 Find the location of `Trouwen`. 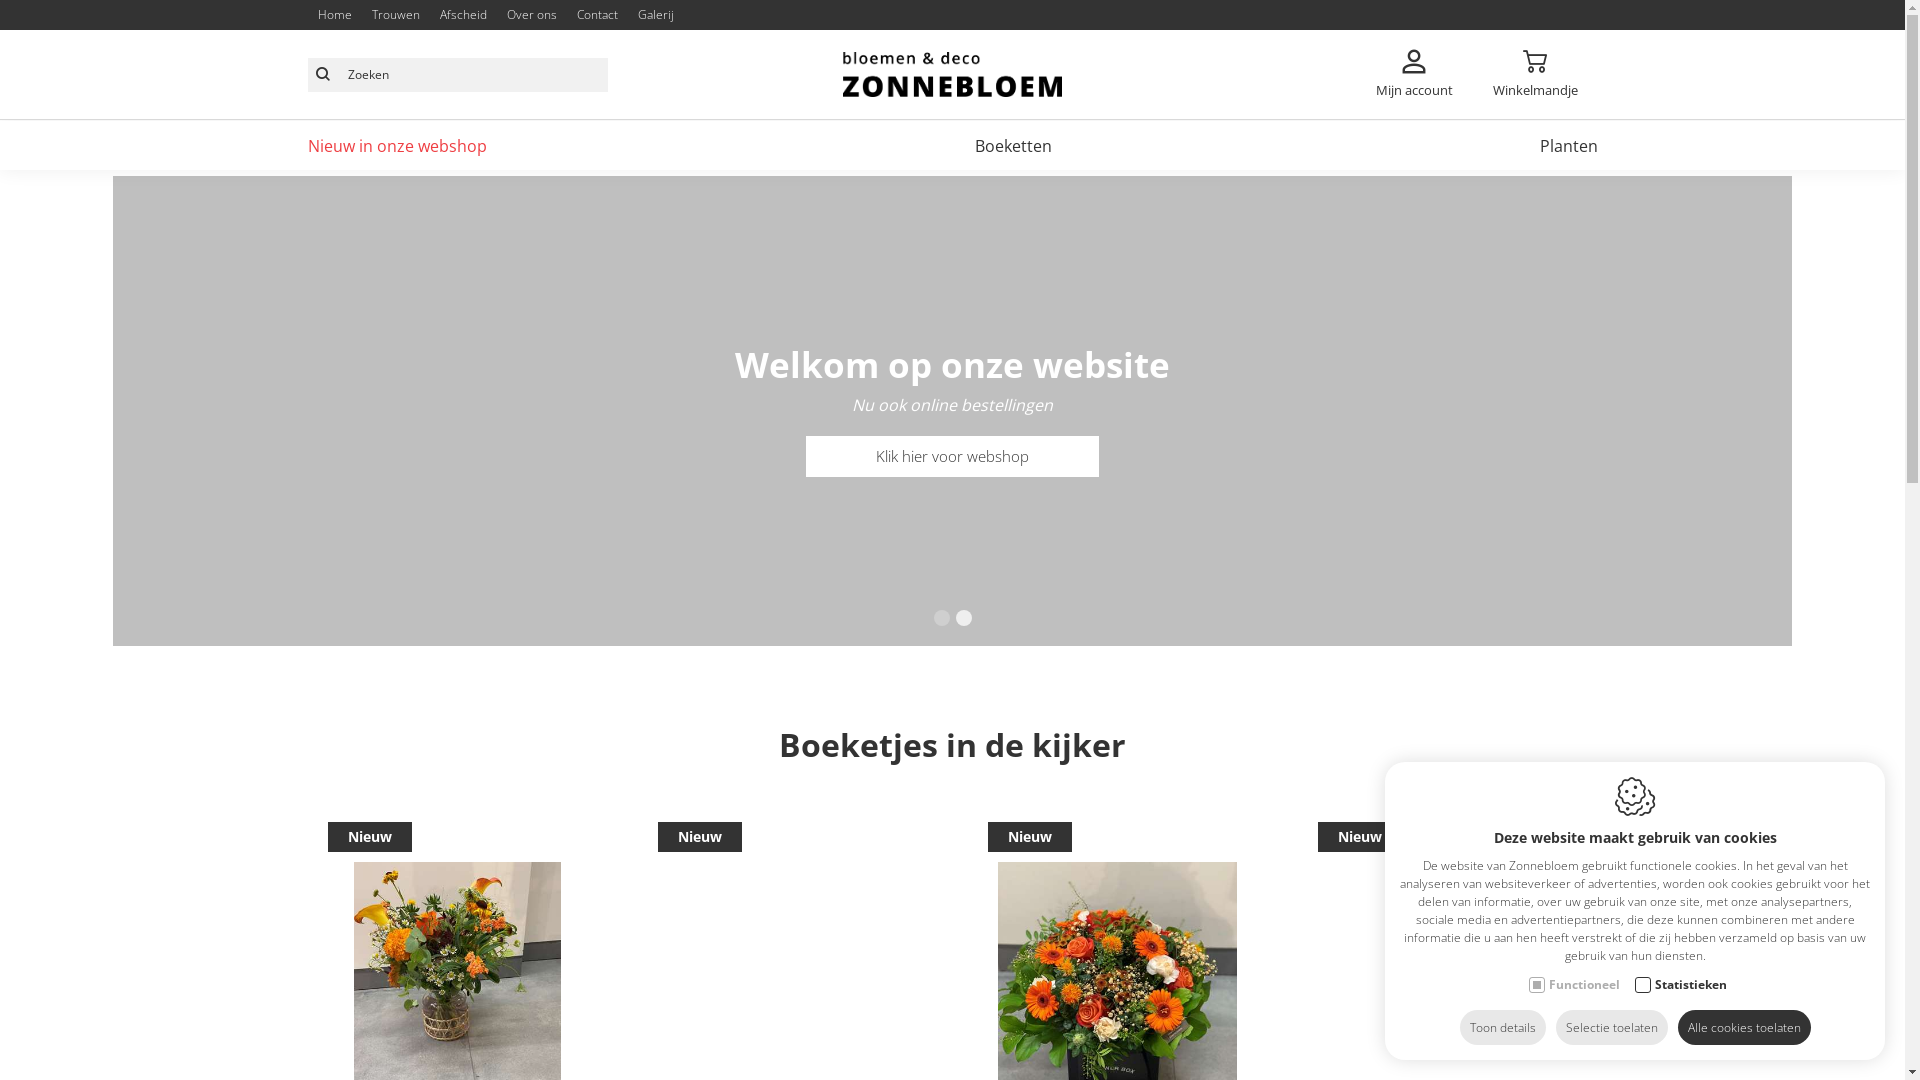

Trouwen is located at coordinates (395, 15).